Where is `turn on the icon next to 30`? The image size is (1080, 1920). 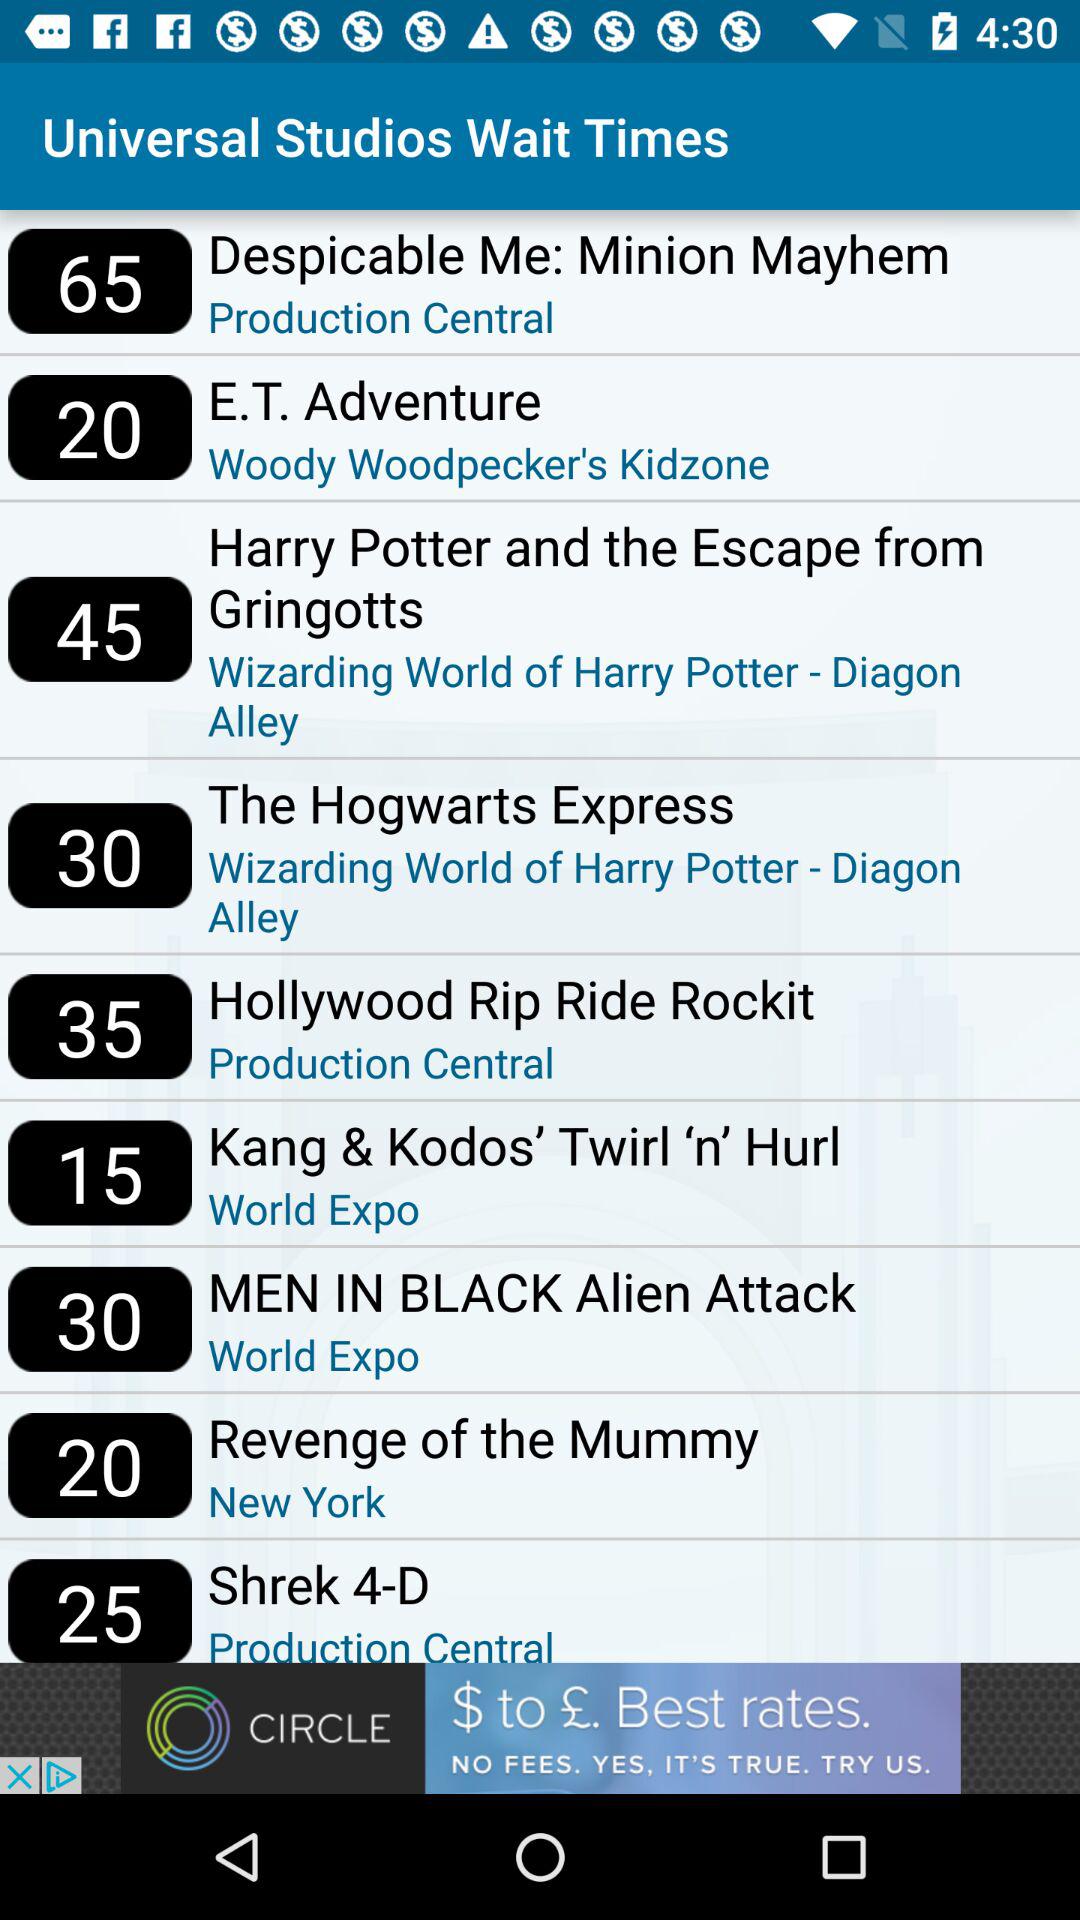 turn on the icon next to 30 is located at coordinates (531, 1291).